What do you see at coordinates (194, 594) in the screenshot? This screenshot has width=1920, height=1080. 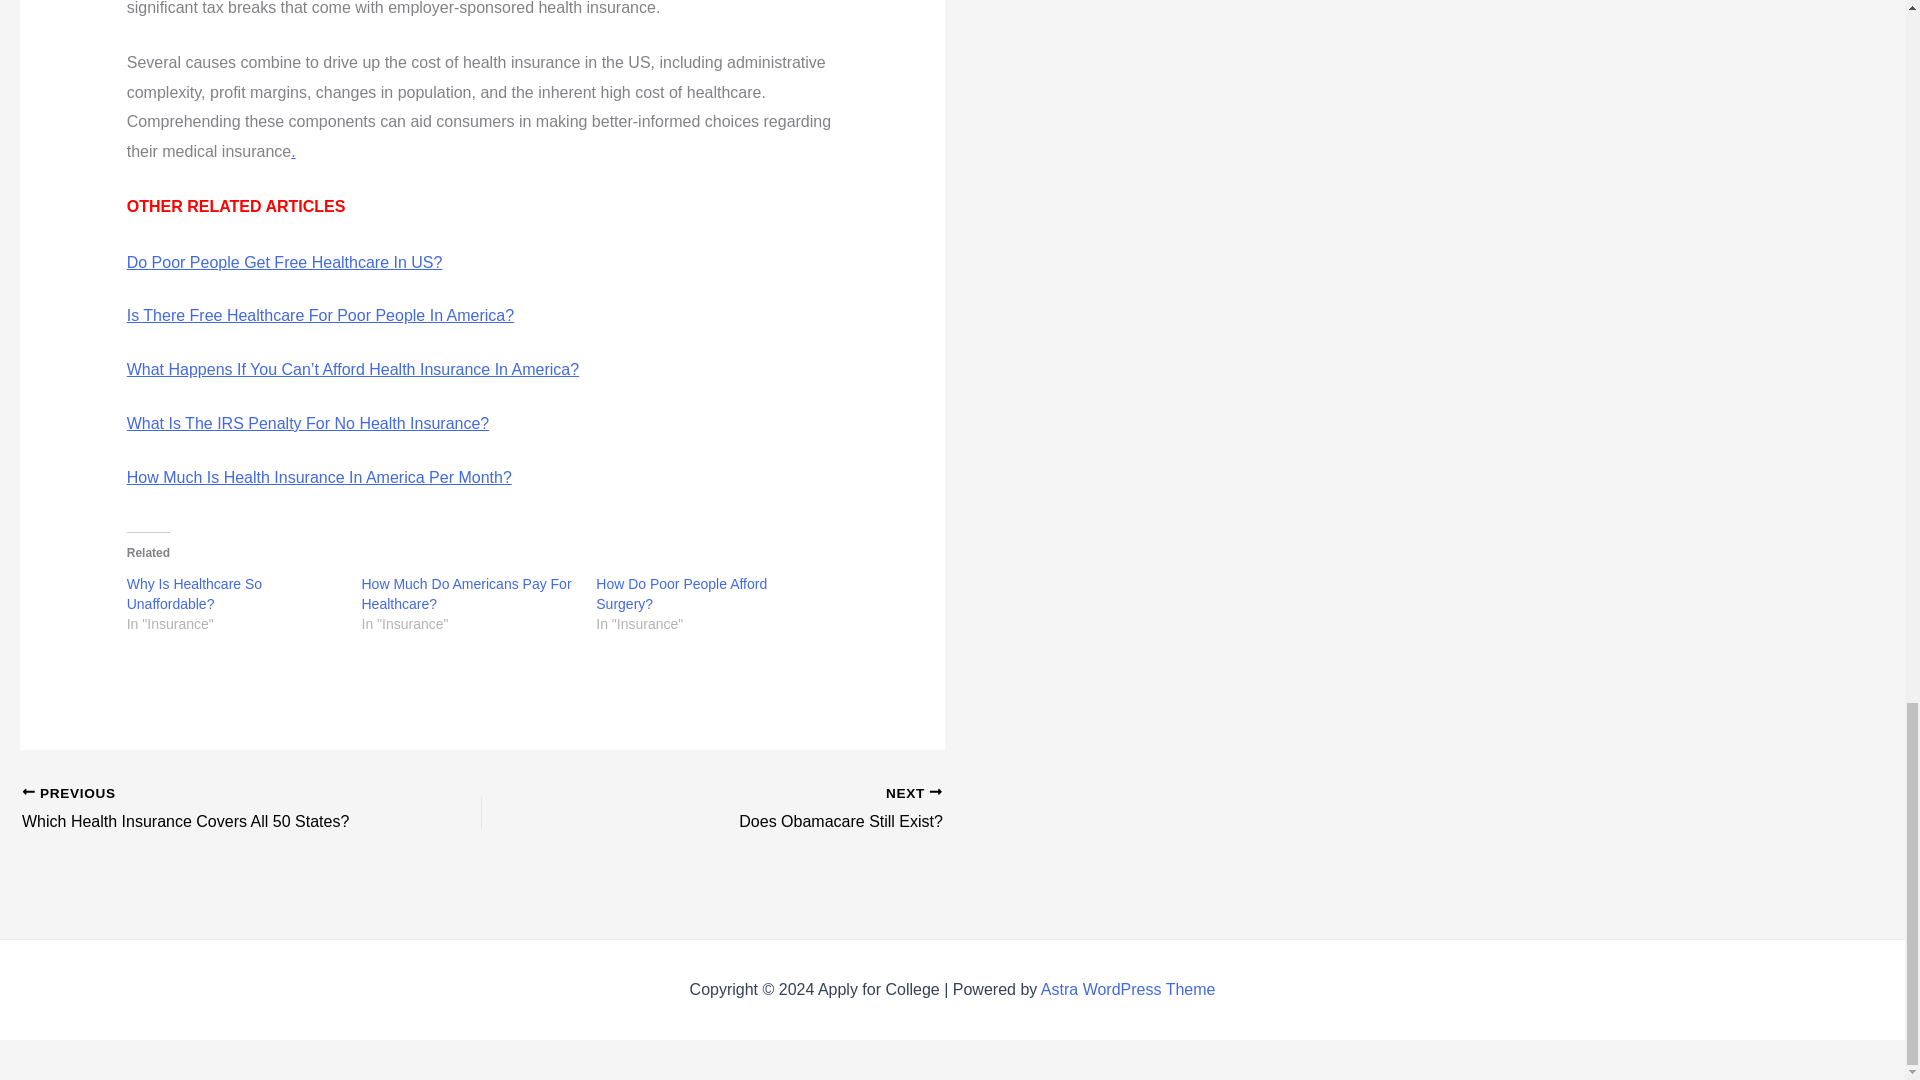 I see `What Is The IRS Penalty For No Health Insurance?` at bounding box center [194, 594].